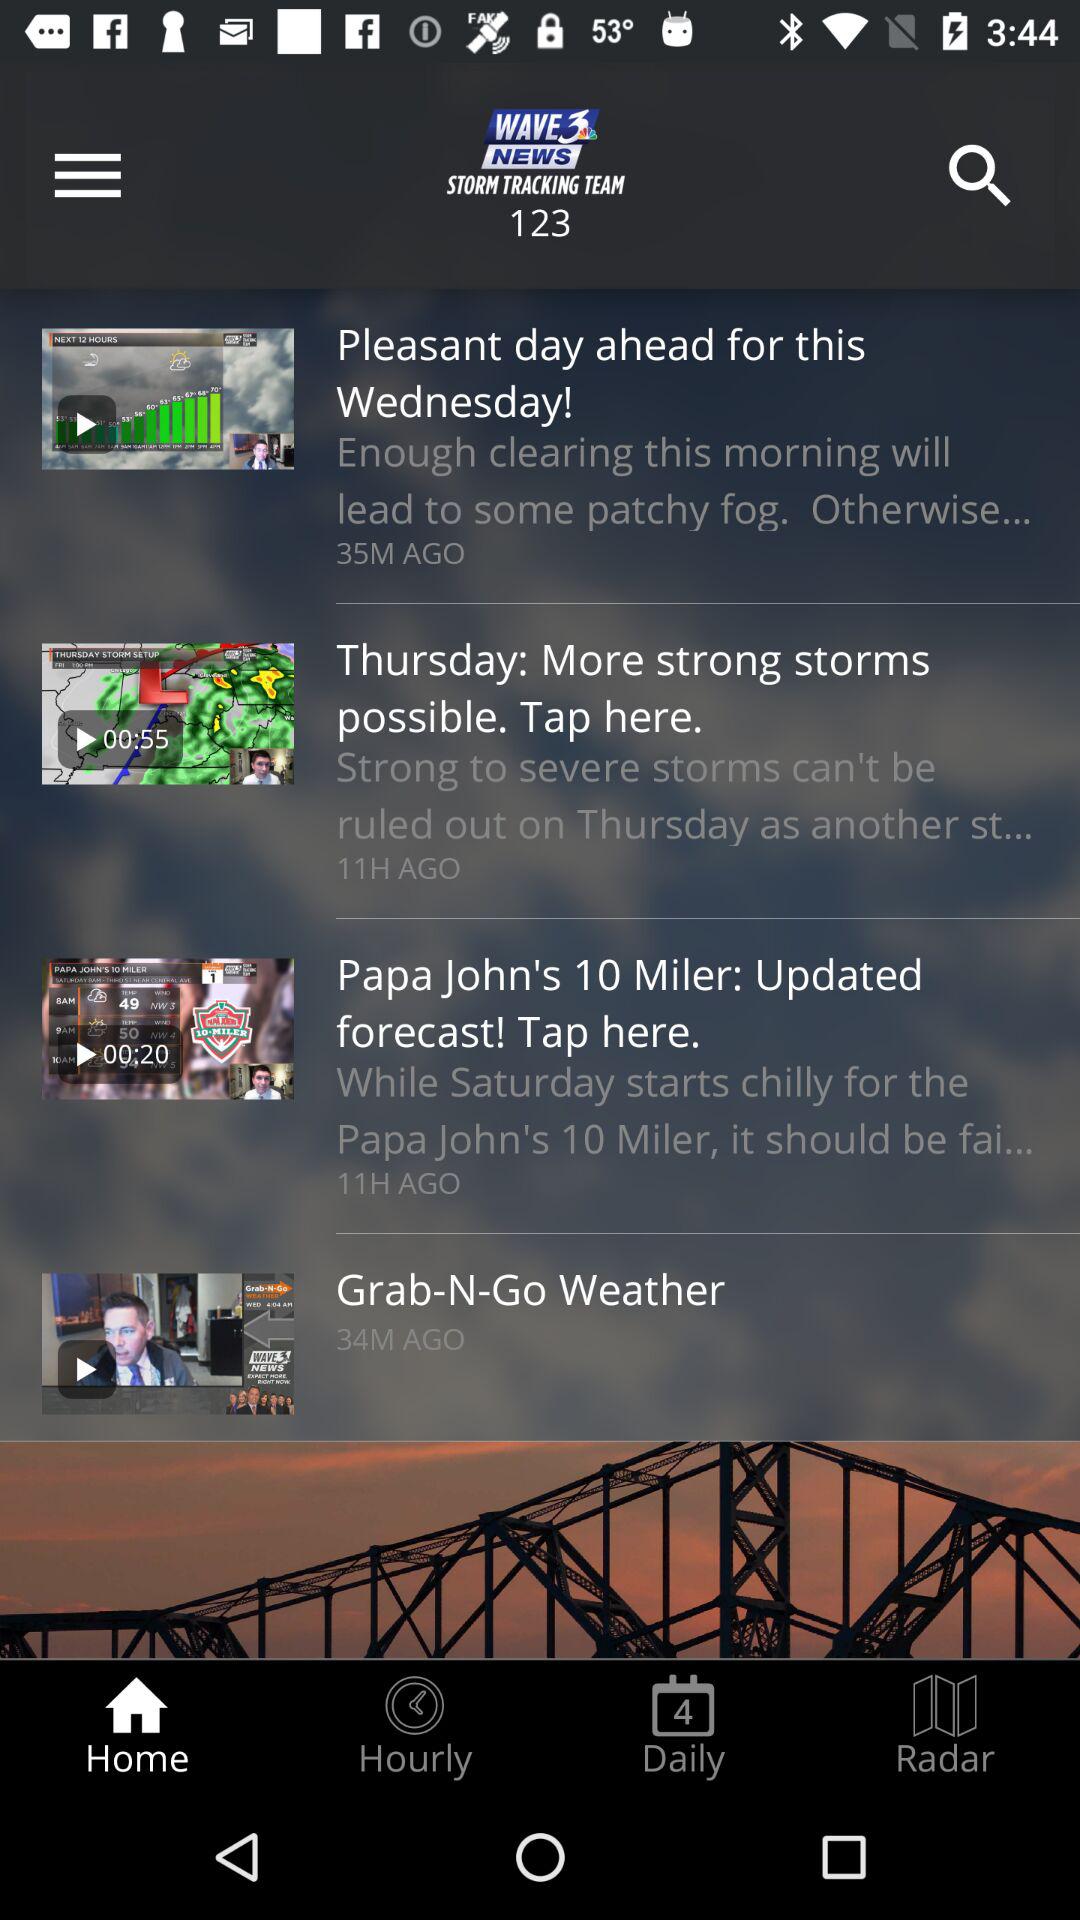  What do you see at coordinates (136, 1726) in the screenshot?
I see `scroll until the home radio button` at bounding box center [136, 1726].